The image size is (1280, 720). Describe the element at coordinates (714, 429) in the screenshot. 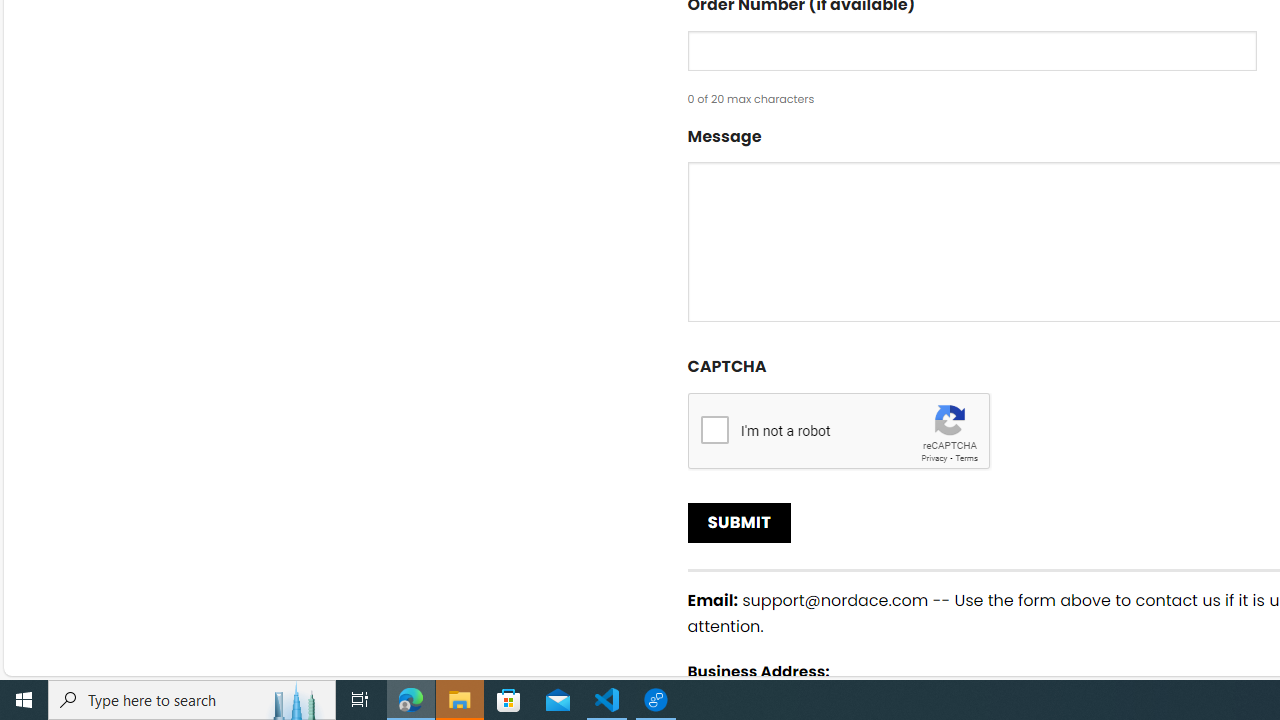

I see `I'm not a robot` at that location.